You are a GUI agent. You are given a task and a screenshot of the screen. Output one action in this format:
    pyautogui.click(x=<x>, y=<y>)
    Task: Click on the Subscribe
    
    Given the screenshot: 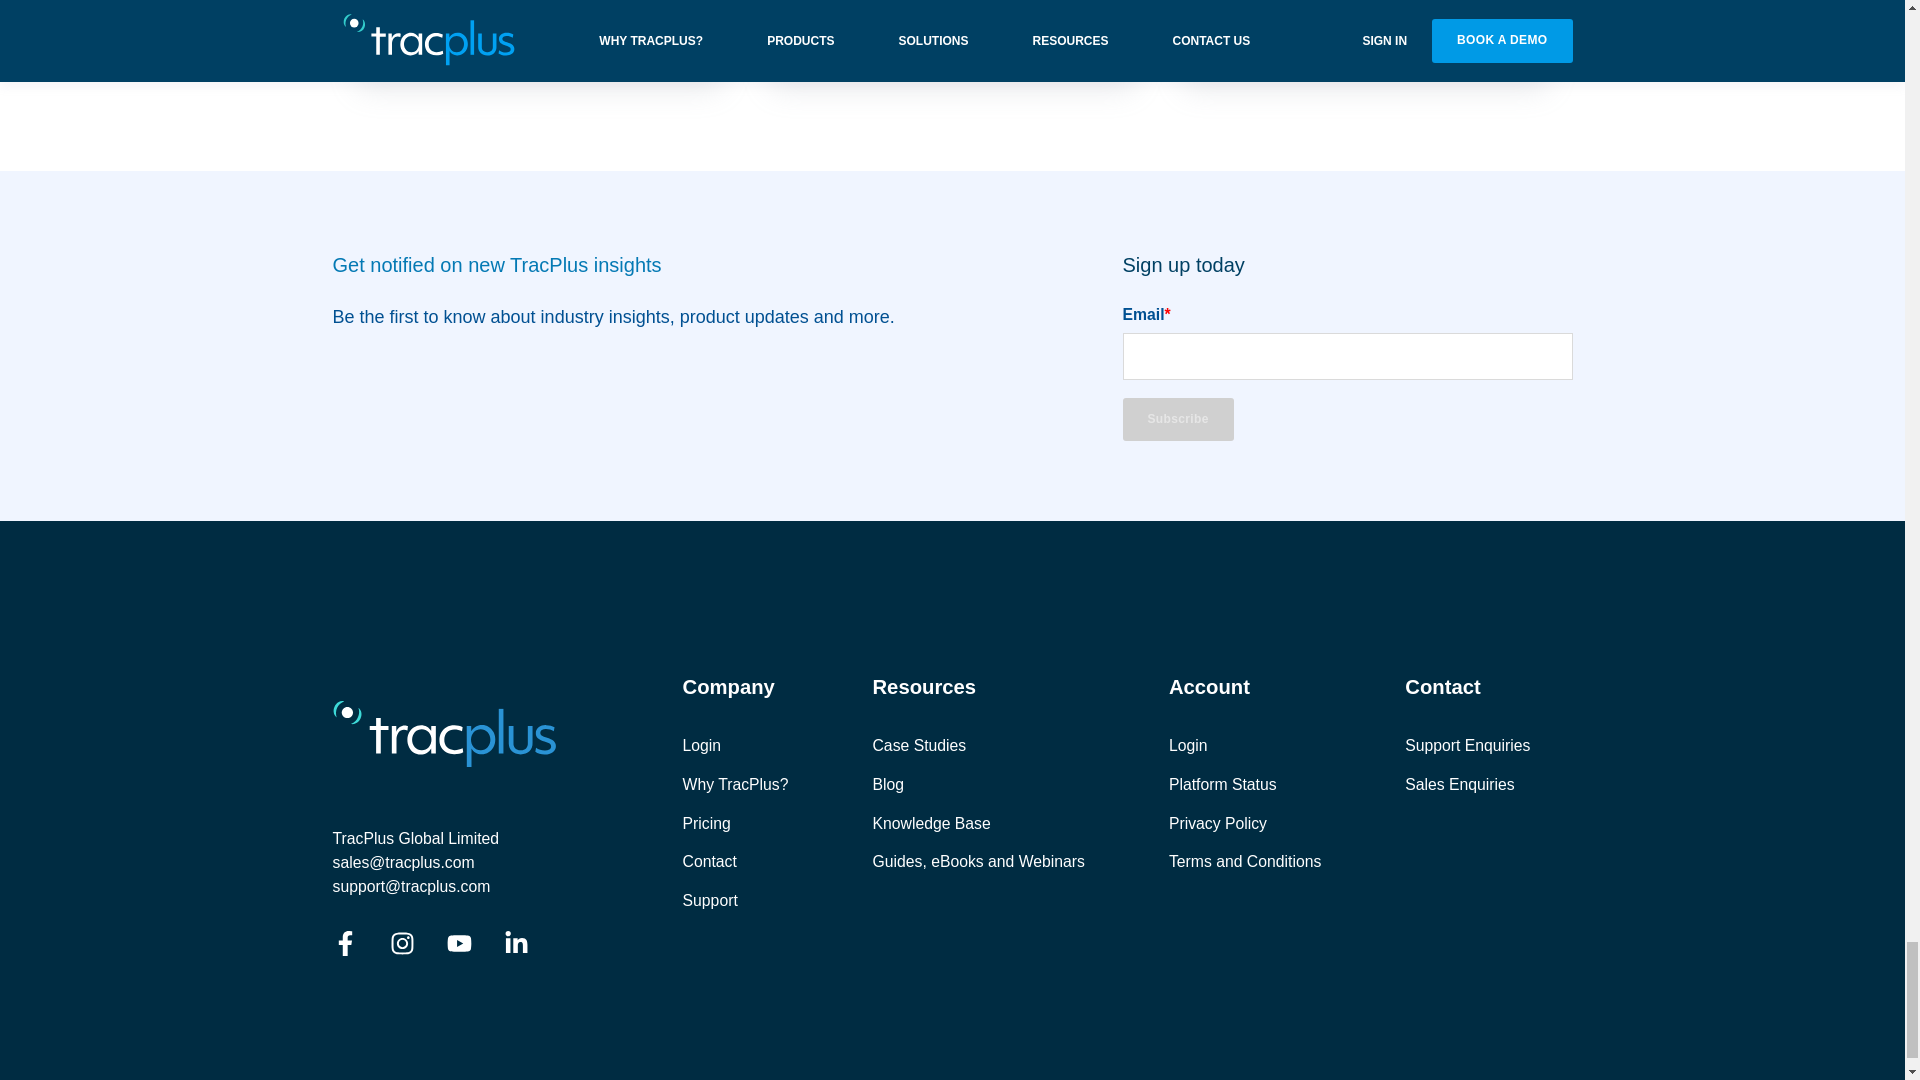 What is the action you would take?
    pyautogui.click(x=1176, y=419)
    